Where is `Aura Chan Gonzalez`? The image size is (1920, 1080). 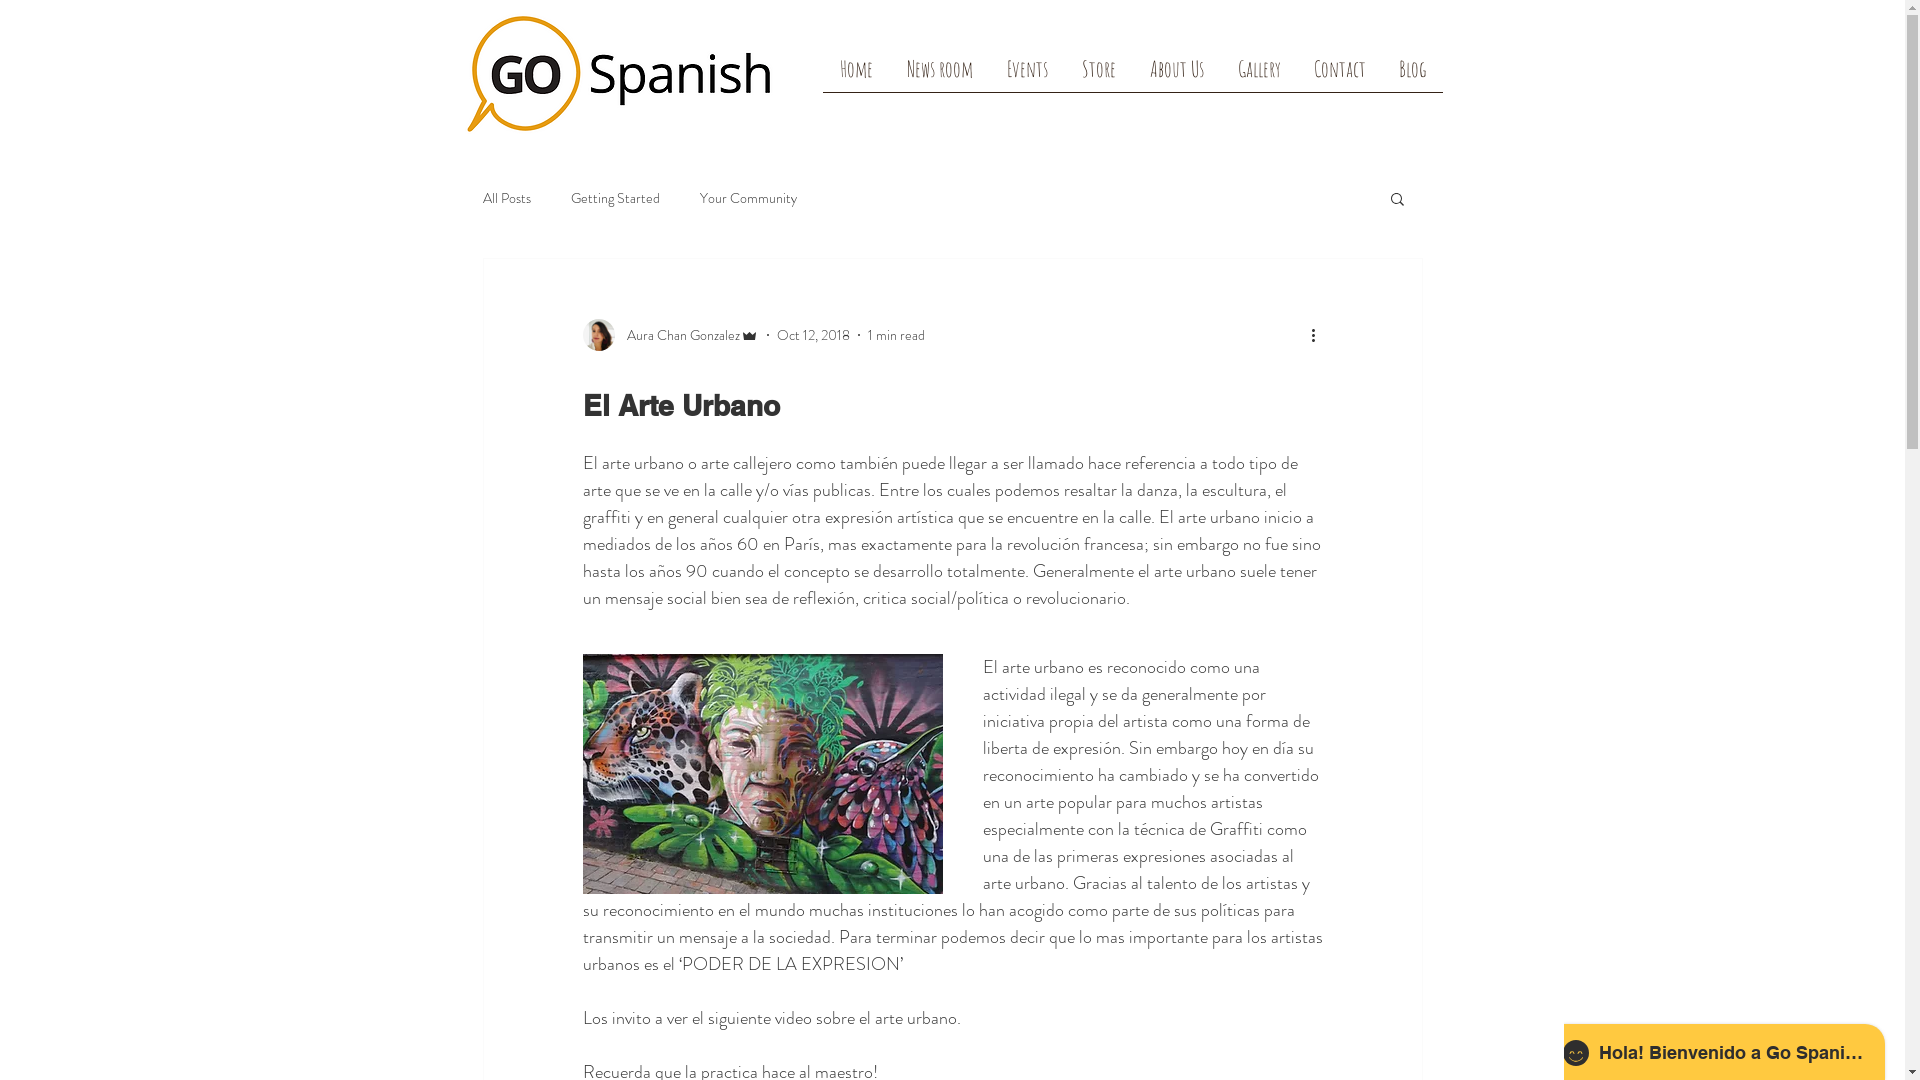
Aura Chan Gonzalez is located at coordinates (670, 335).